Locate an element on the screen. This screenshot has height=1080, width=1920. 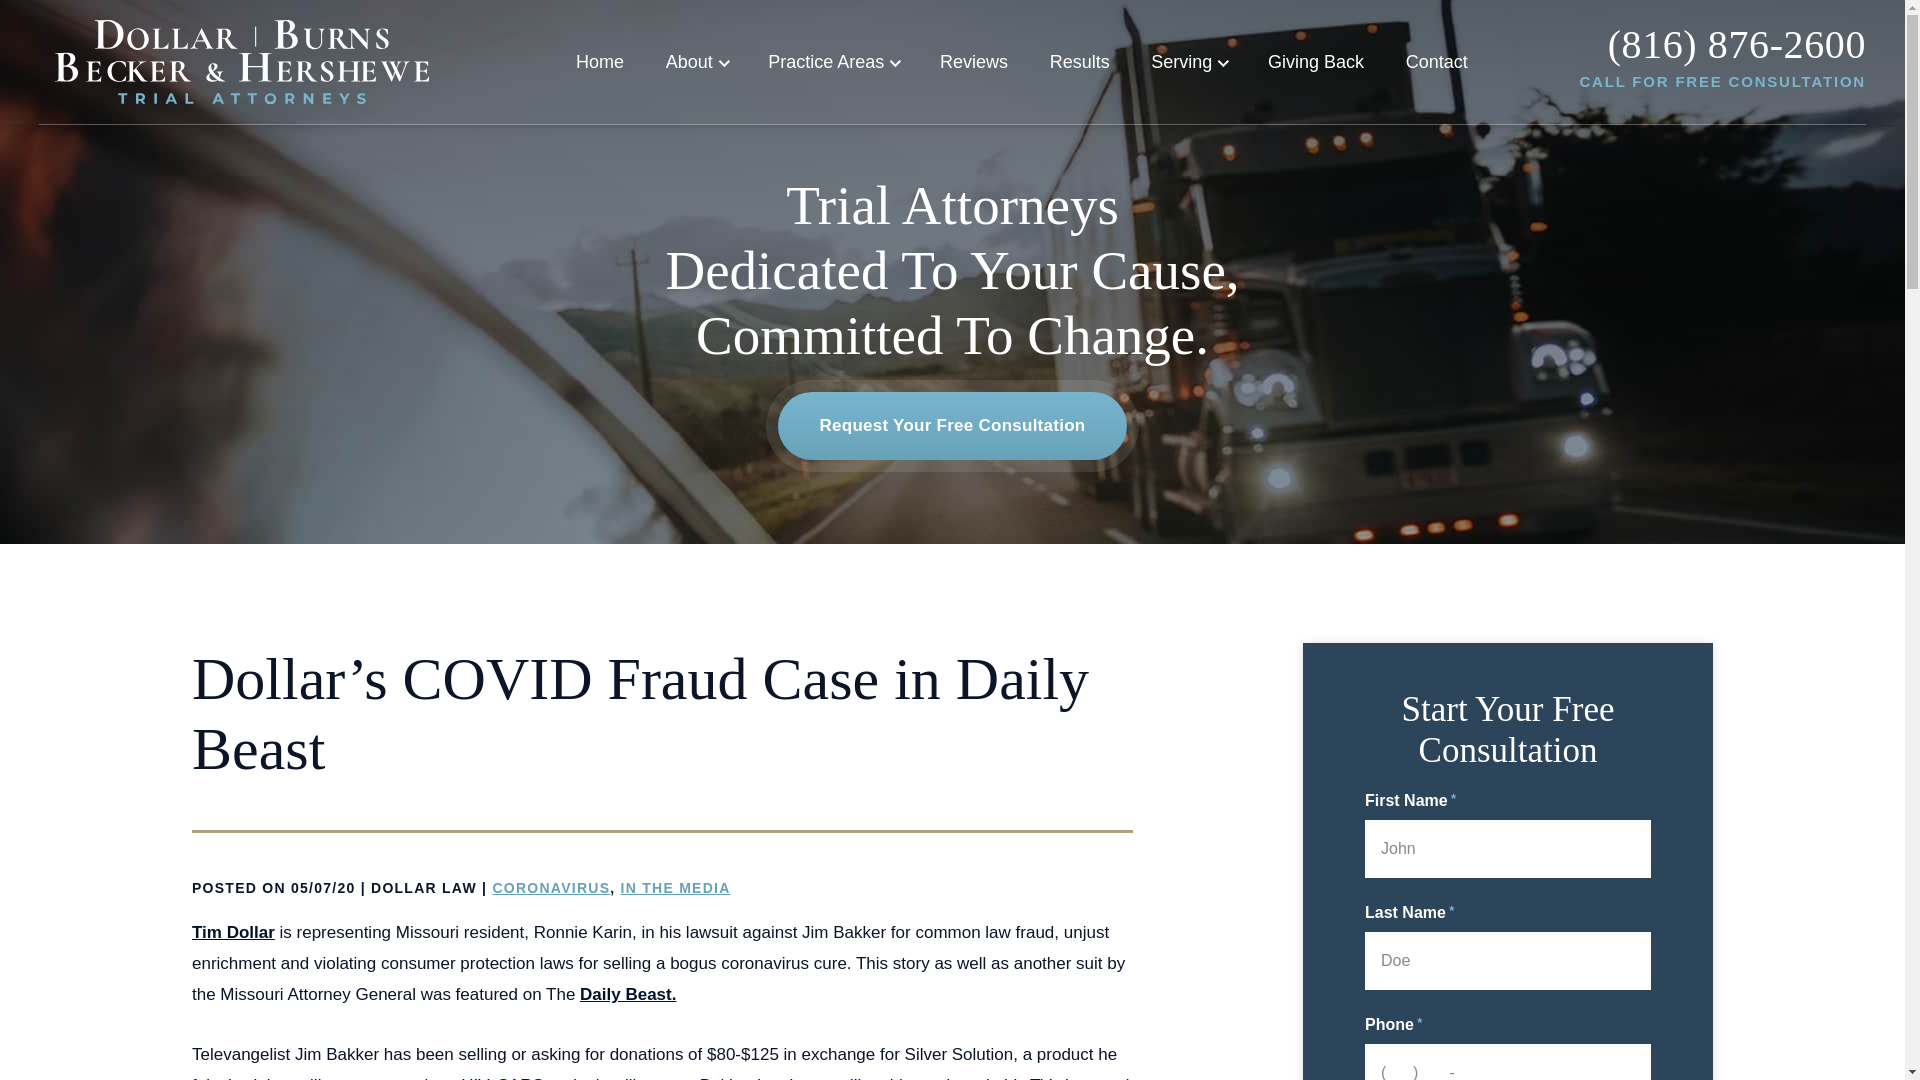
Reviews is located at coordinates (974, 62).